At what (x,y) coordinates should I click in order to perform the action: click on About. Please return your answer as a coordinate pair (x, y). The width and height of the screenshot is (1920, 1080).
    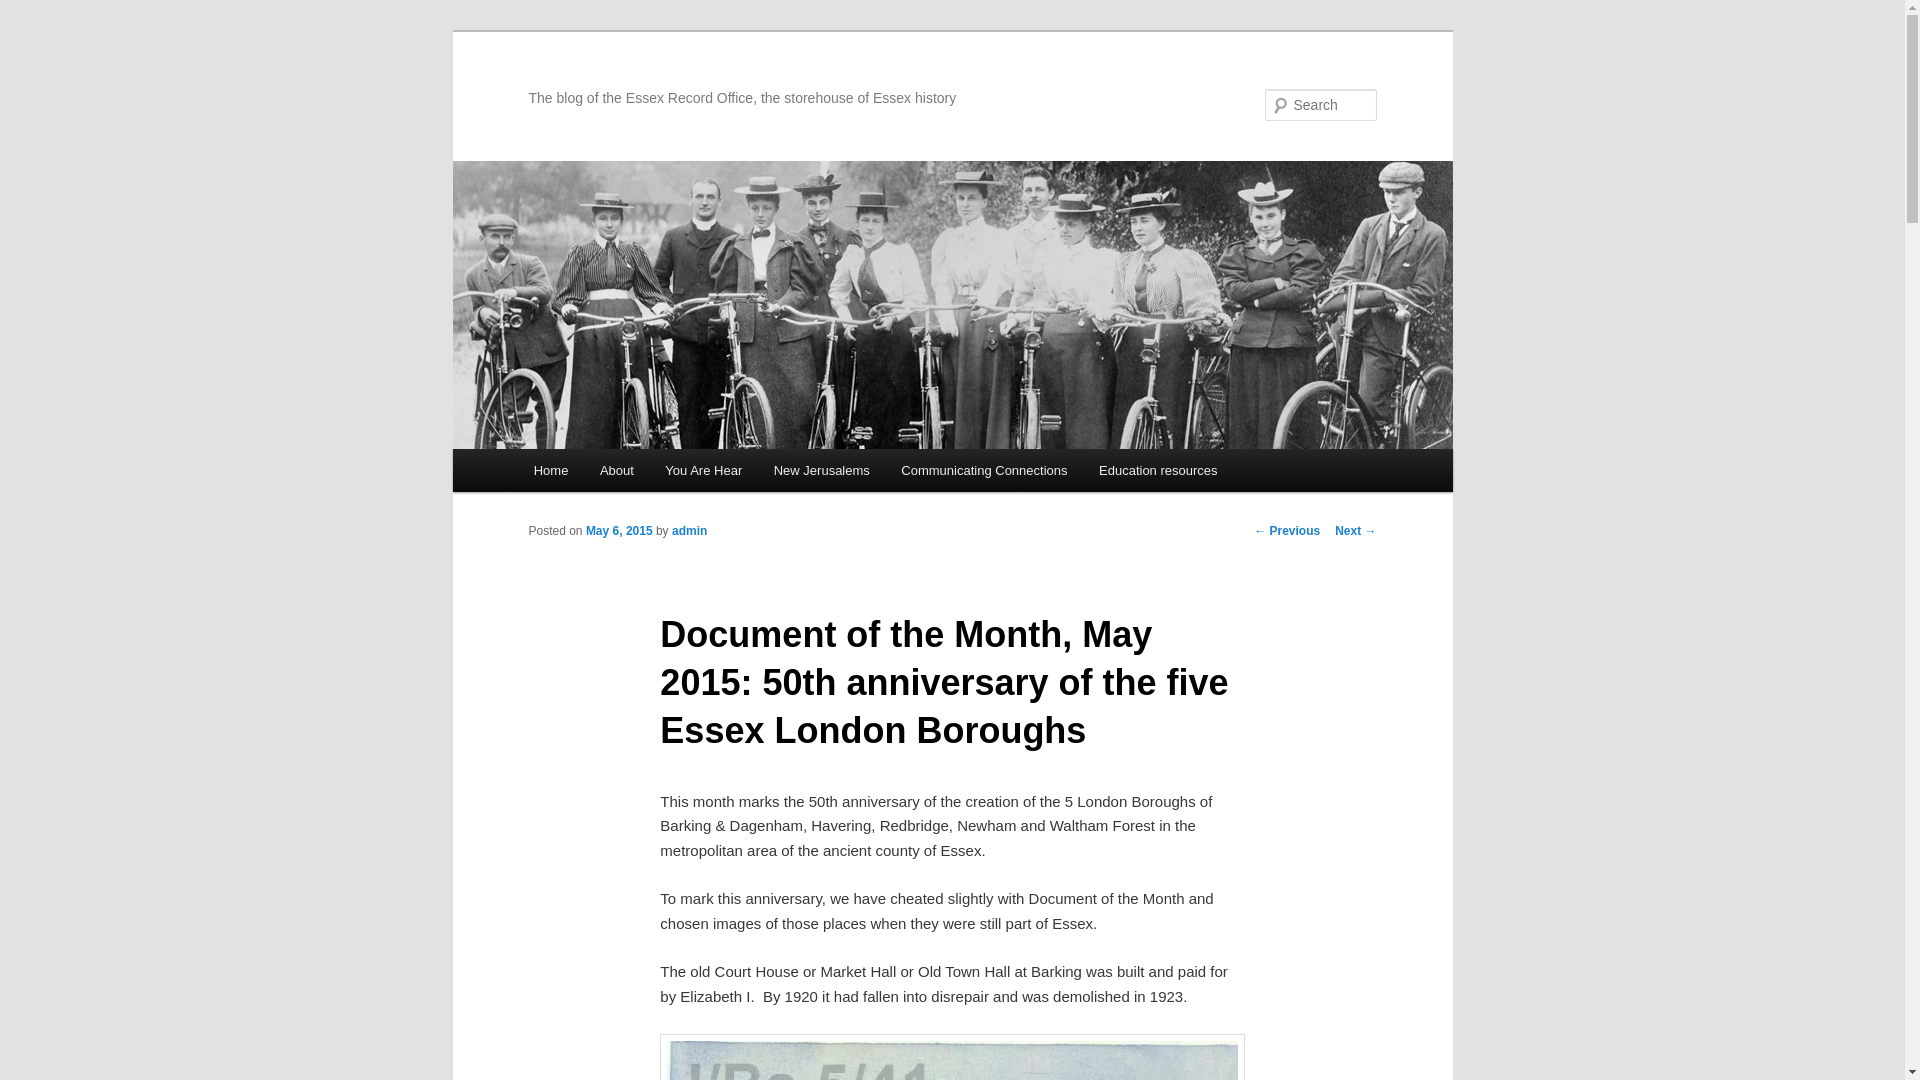
    Looking at the image, I should click on (616, 470).